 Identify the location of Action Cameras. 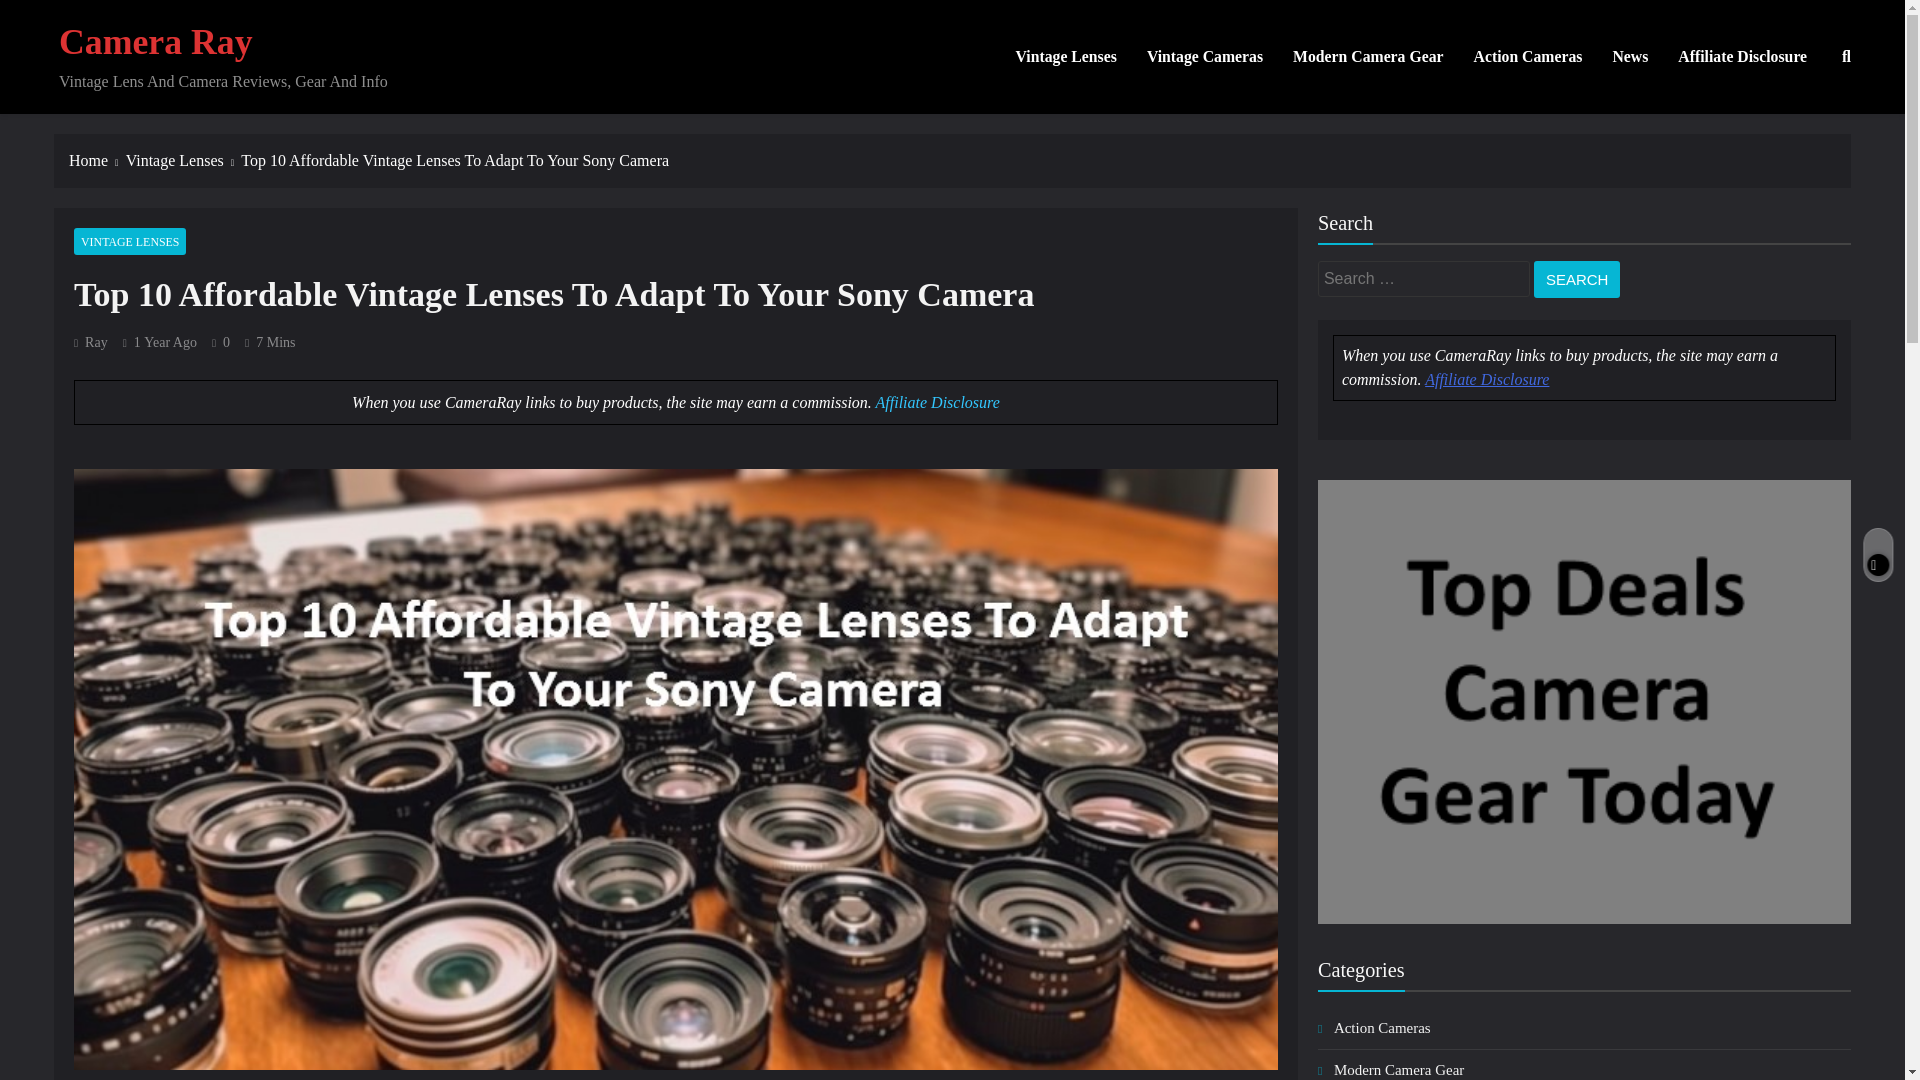
(1528, 57).